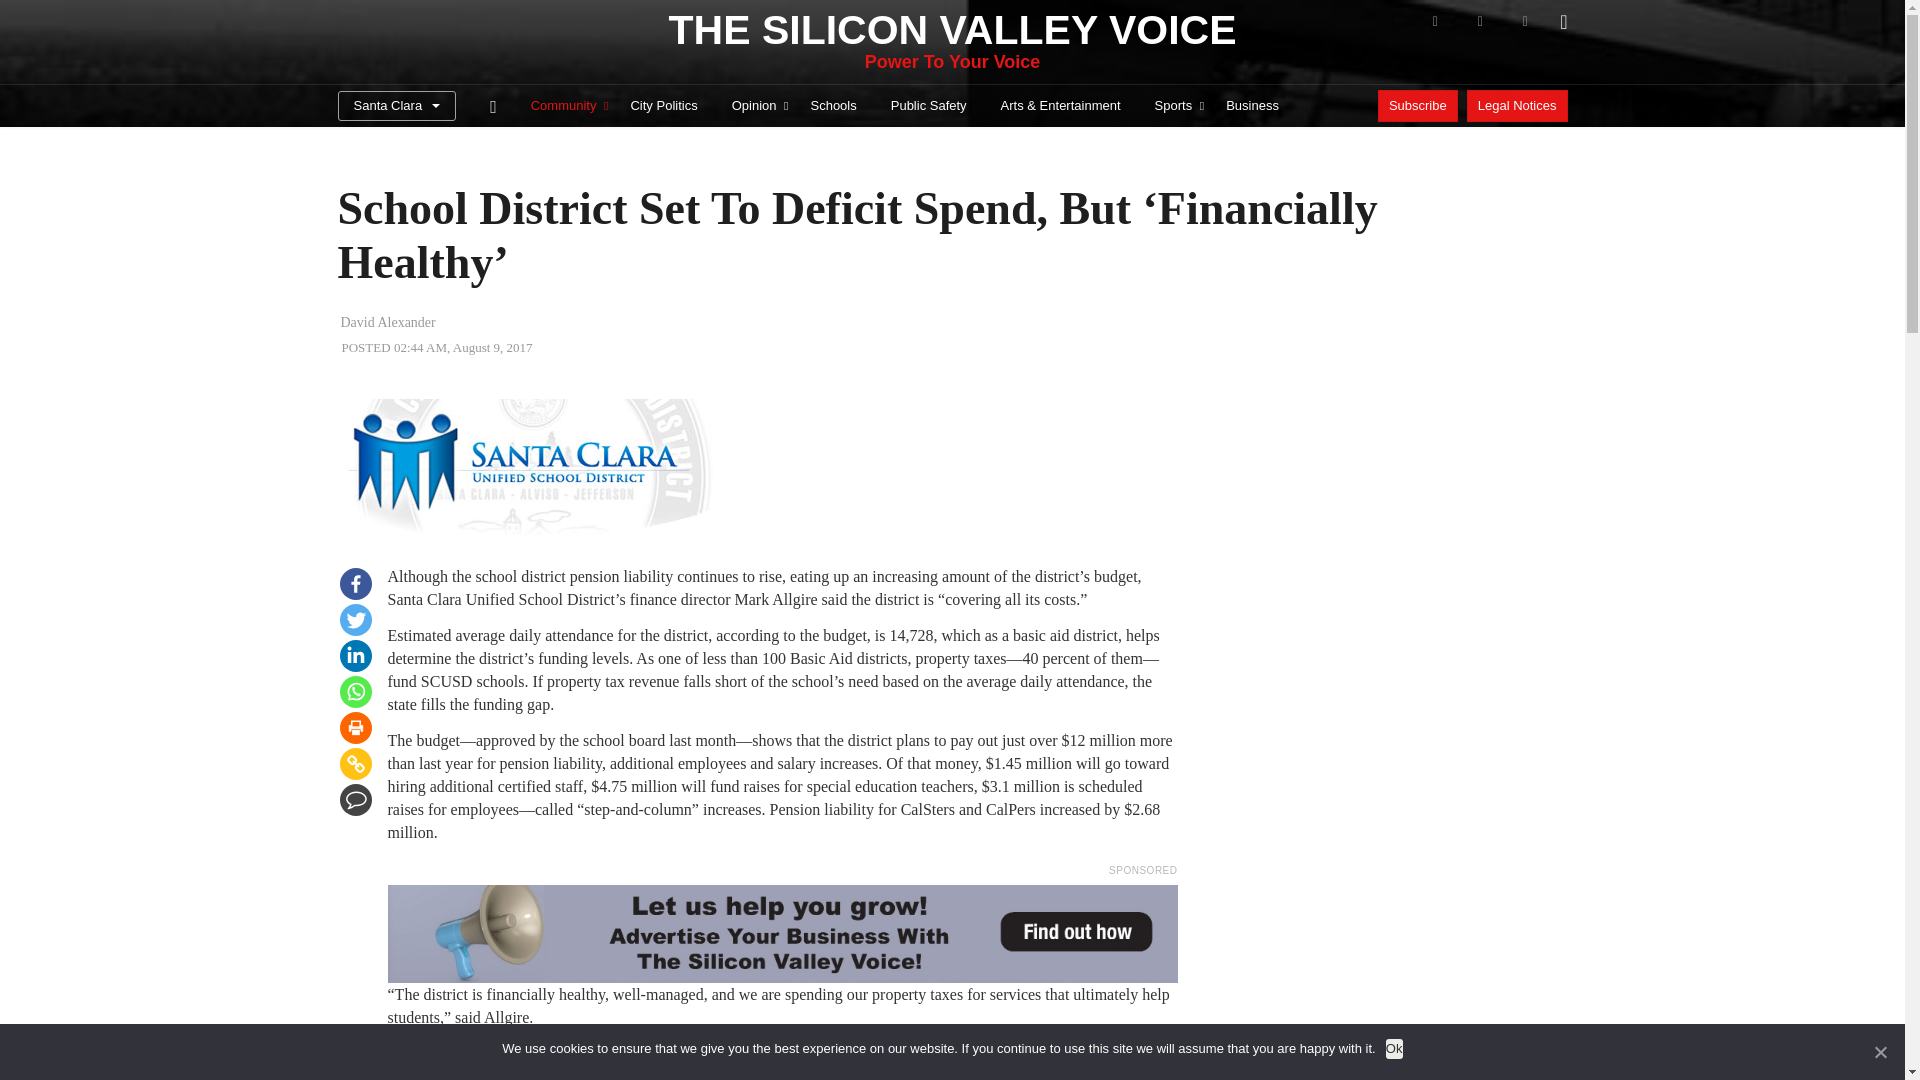 The image size is (1920, 1080). I want to click on ion-social-facebook, so click(1434, 21).